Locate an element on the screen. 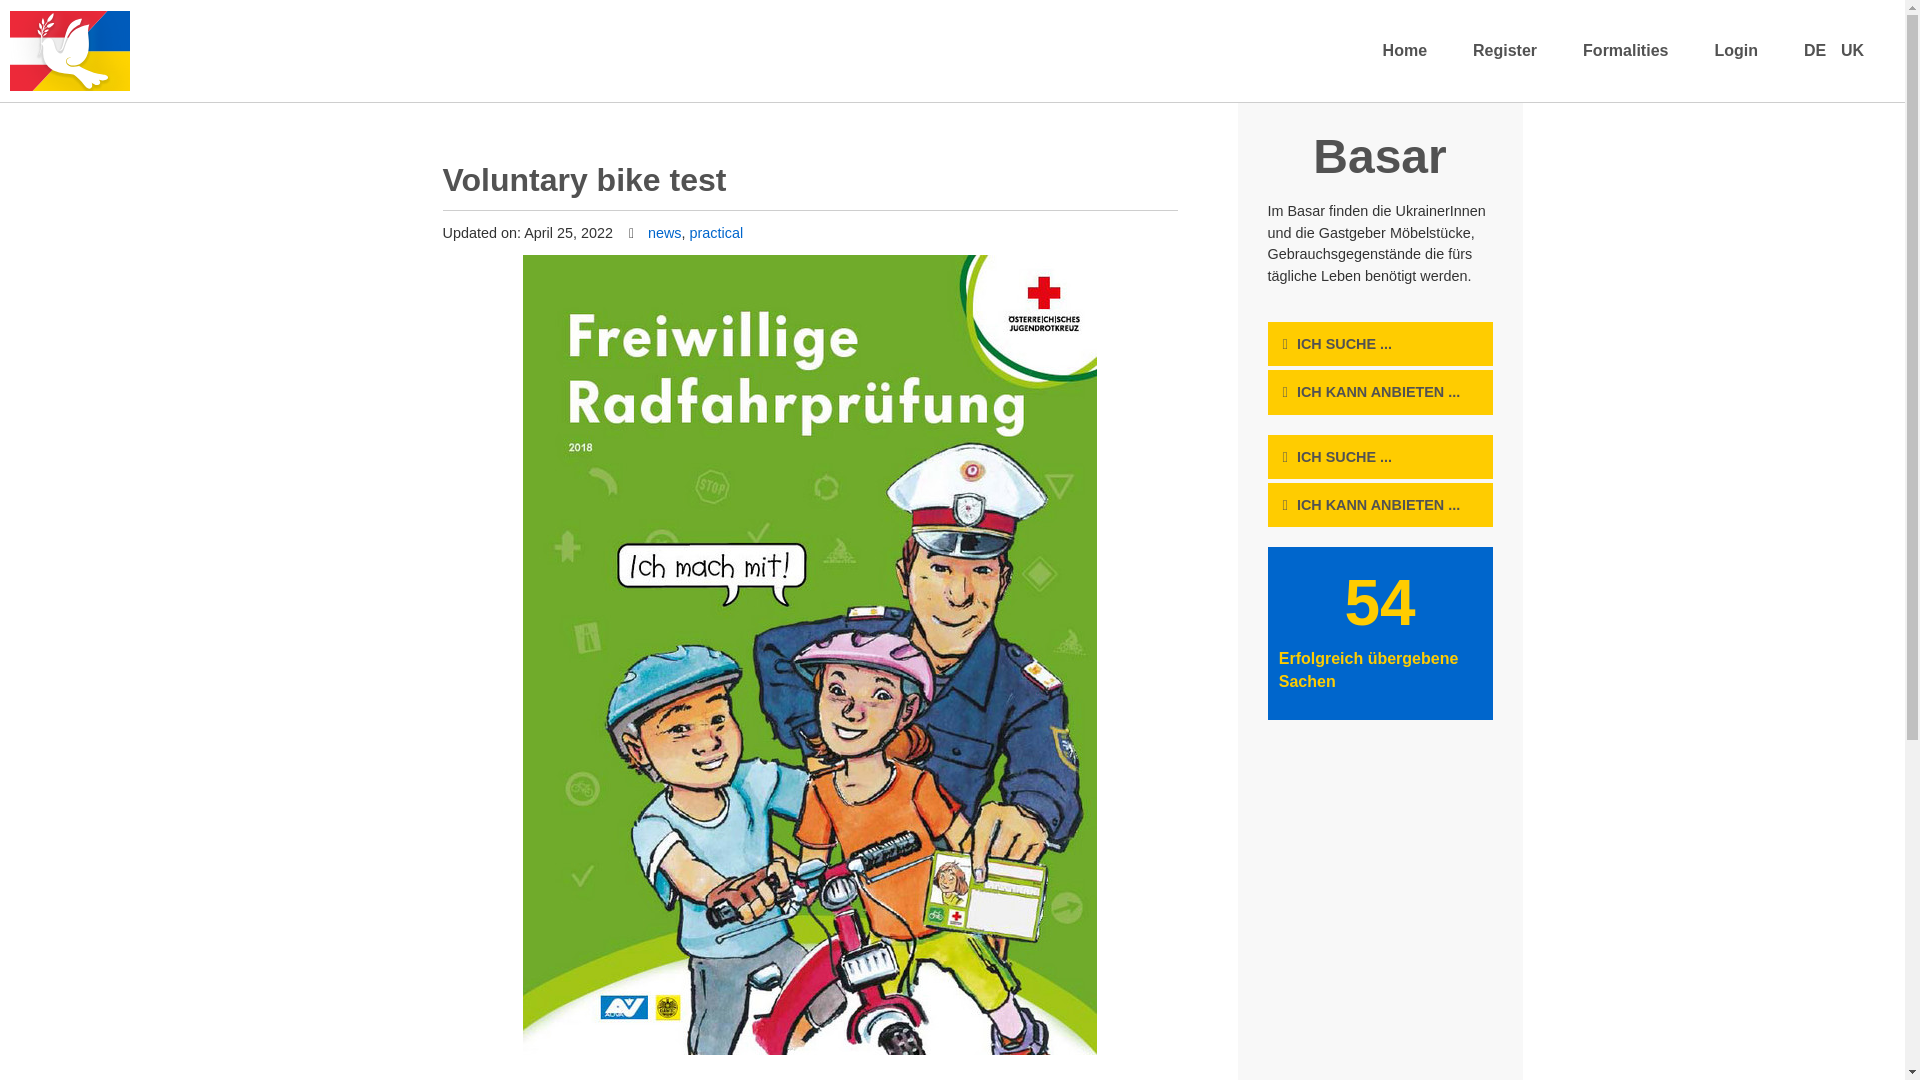 This screenshot has height=1080, width=1920. news is located at coordinates (664, 232).